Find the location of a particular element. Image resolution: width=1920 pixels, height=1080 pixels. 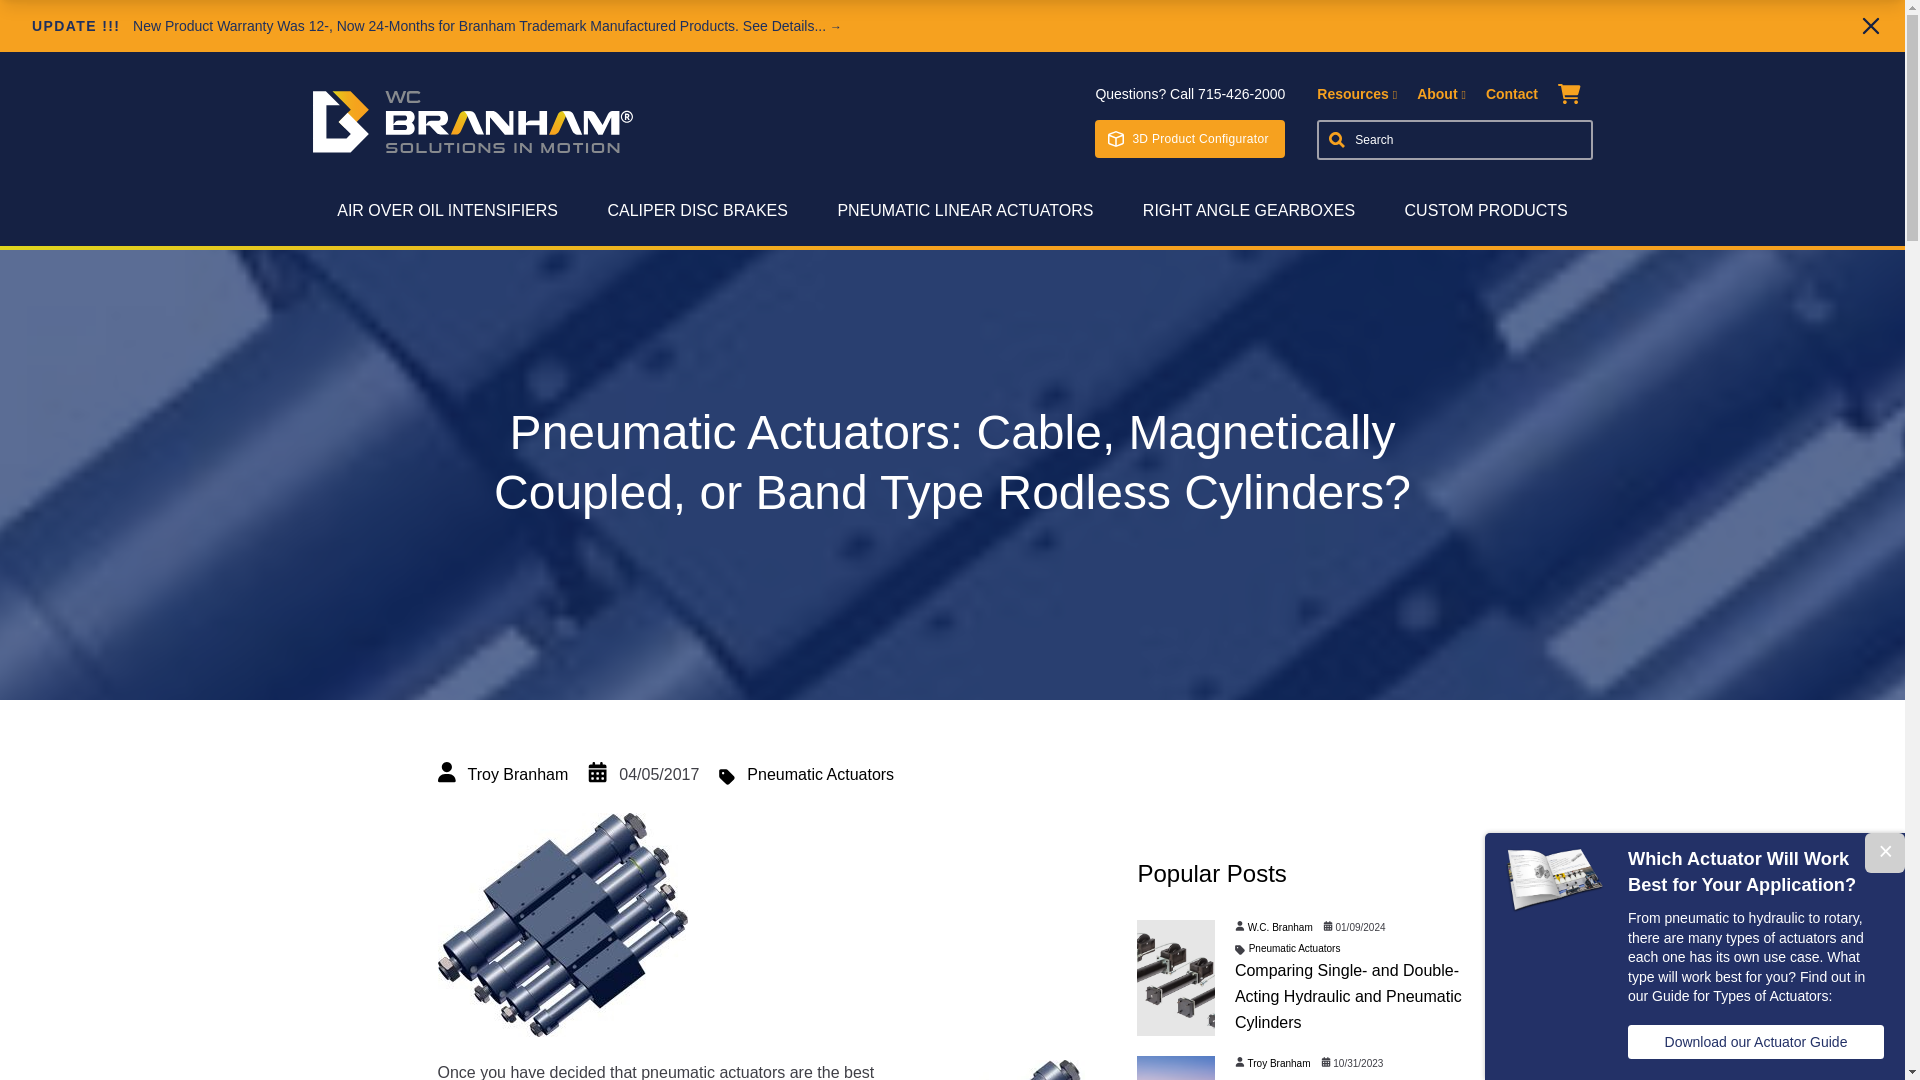

W.C. Branham Logo is located at coordinates (471, 122).